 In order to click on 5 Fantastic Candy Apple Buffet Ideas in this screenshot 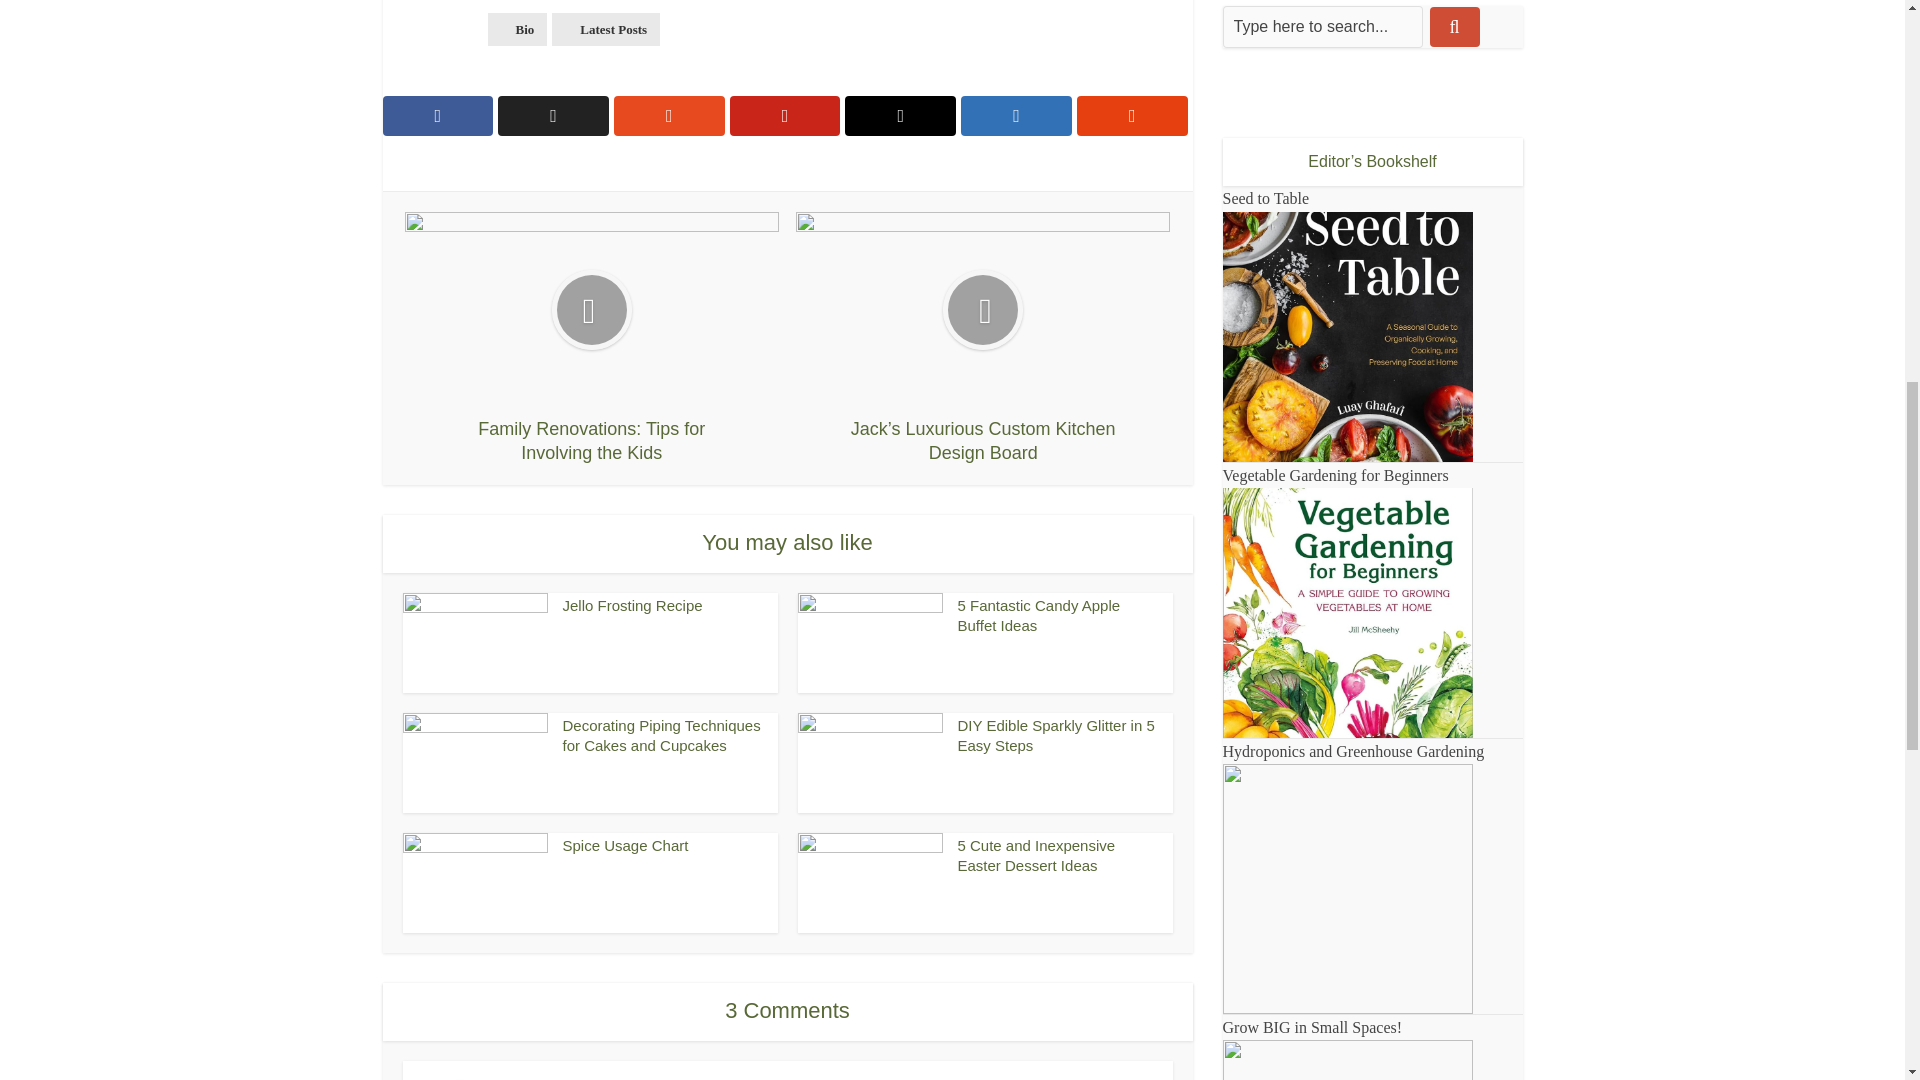, I will do `click(1040, 615)`.